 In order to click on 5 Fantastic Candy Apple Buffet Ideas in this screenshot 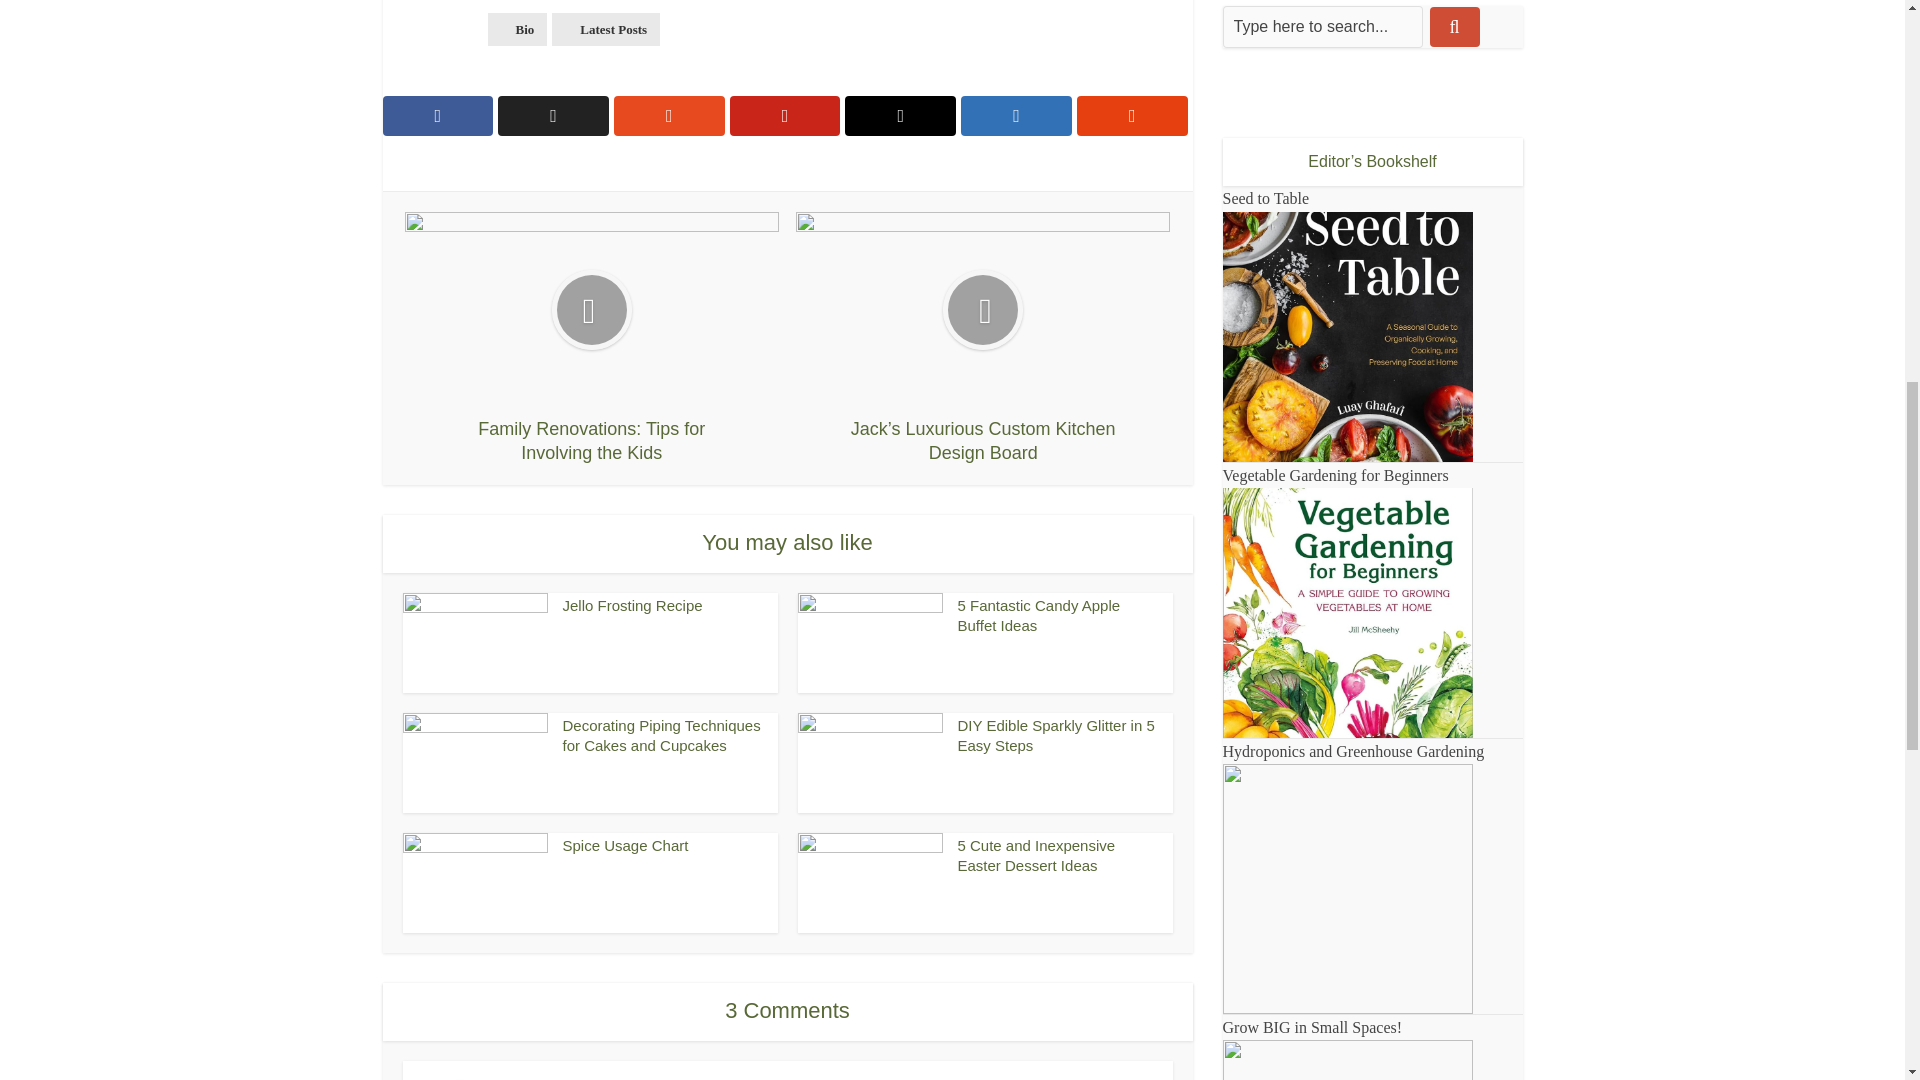, I will do `click(1040, 615)`.